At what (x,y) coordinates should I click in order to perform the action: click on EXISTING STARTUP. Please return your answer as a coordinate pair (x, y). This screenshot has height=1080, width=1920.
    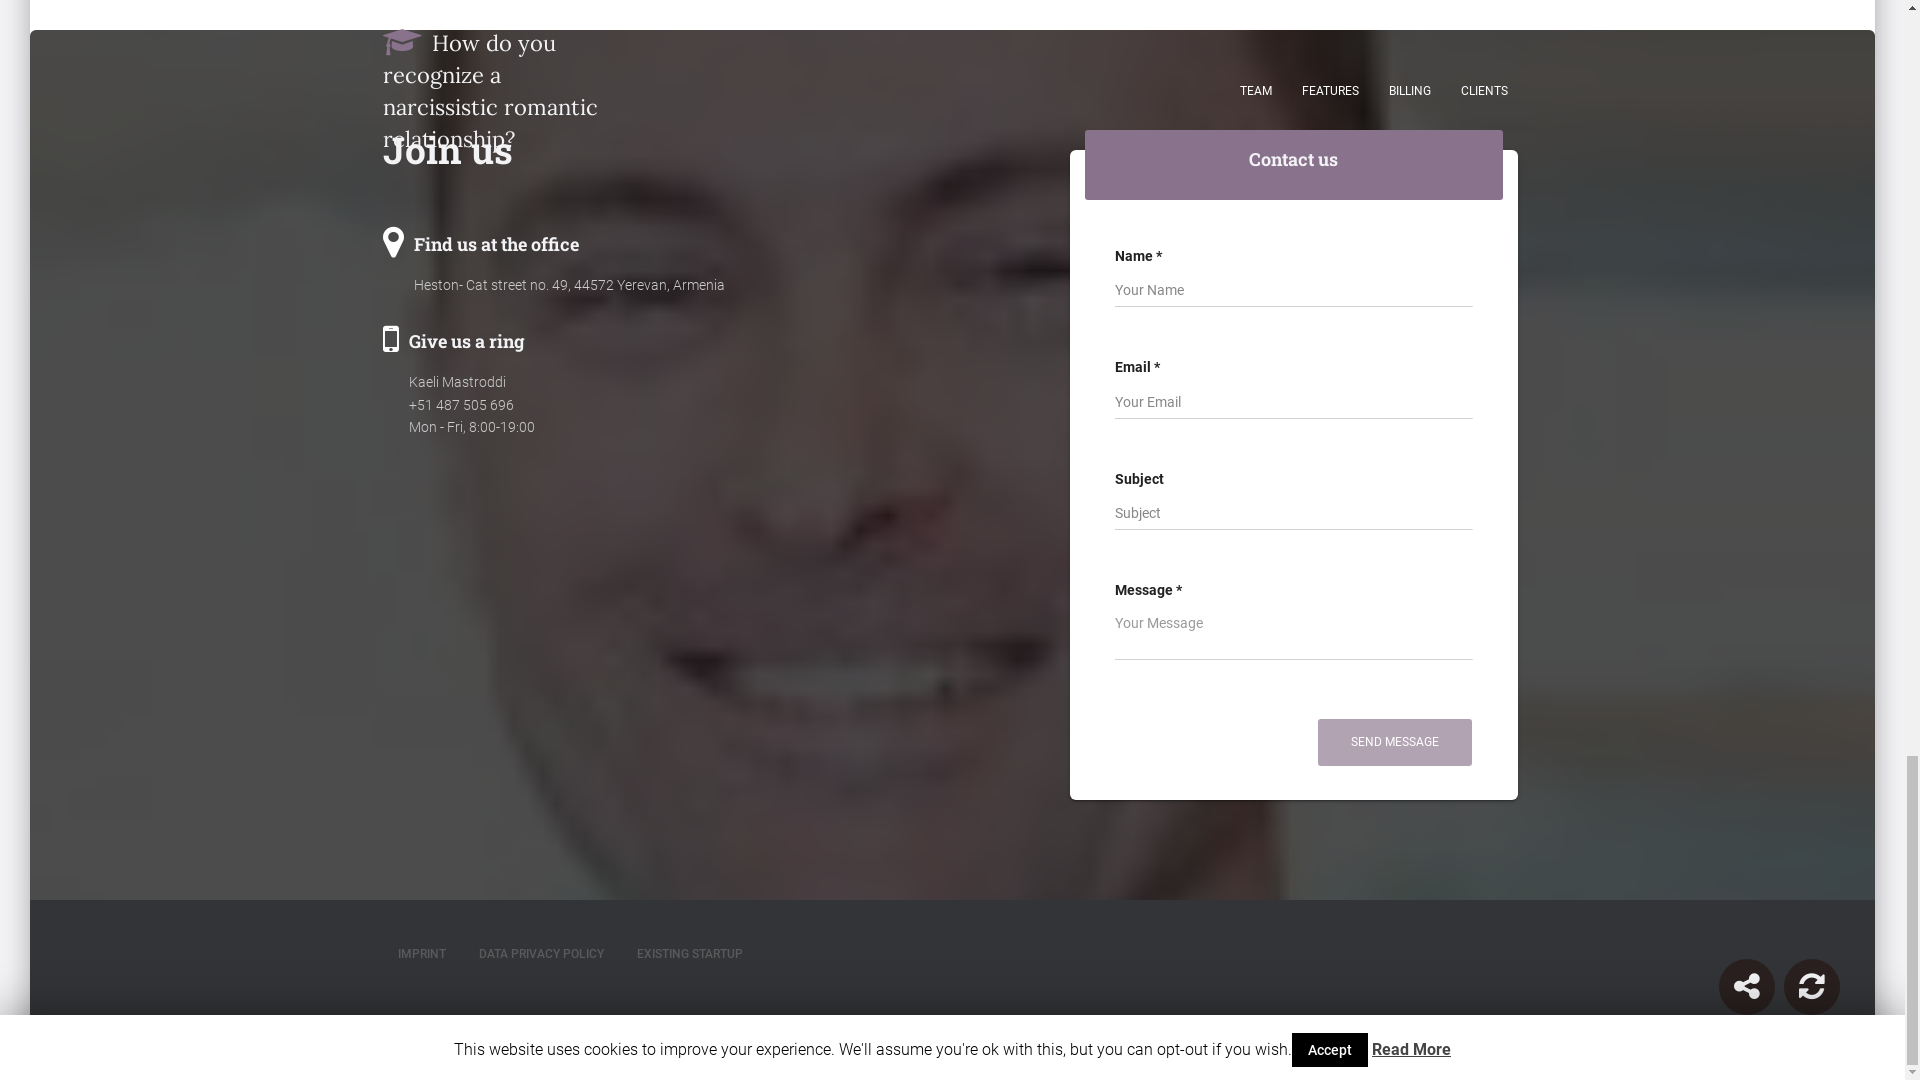
    Looking at the image, I should click on (690, 954).